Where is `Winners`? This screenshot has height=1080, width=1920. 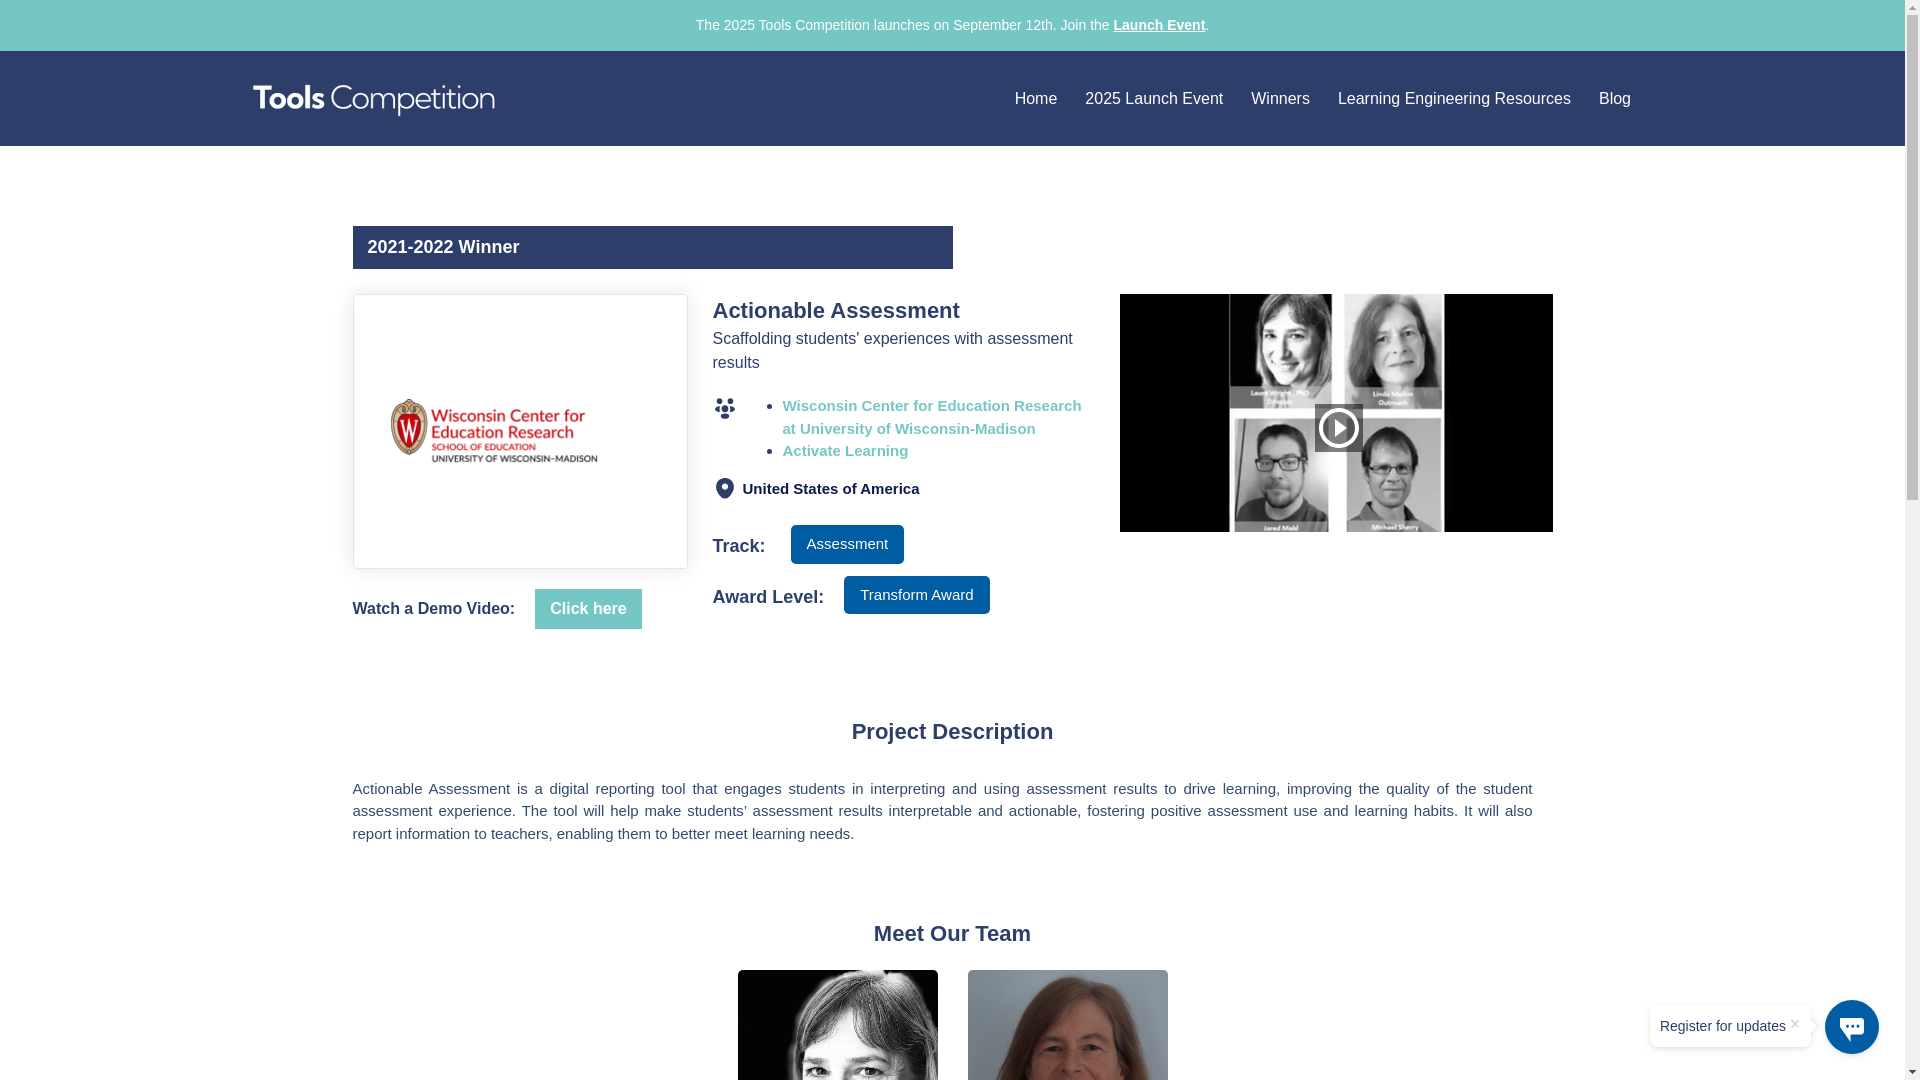
Winners is located at coordinates (1280, 98).